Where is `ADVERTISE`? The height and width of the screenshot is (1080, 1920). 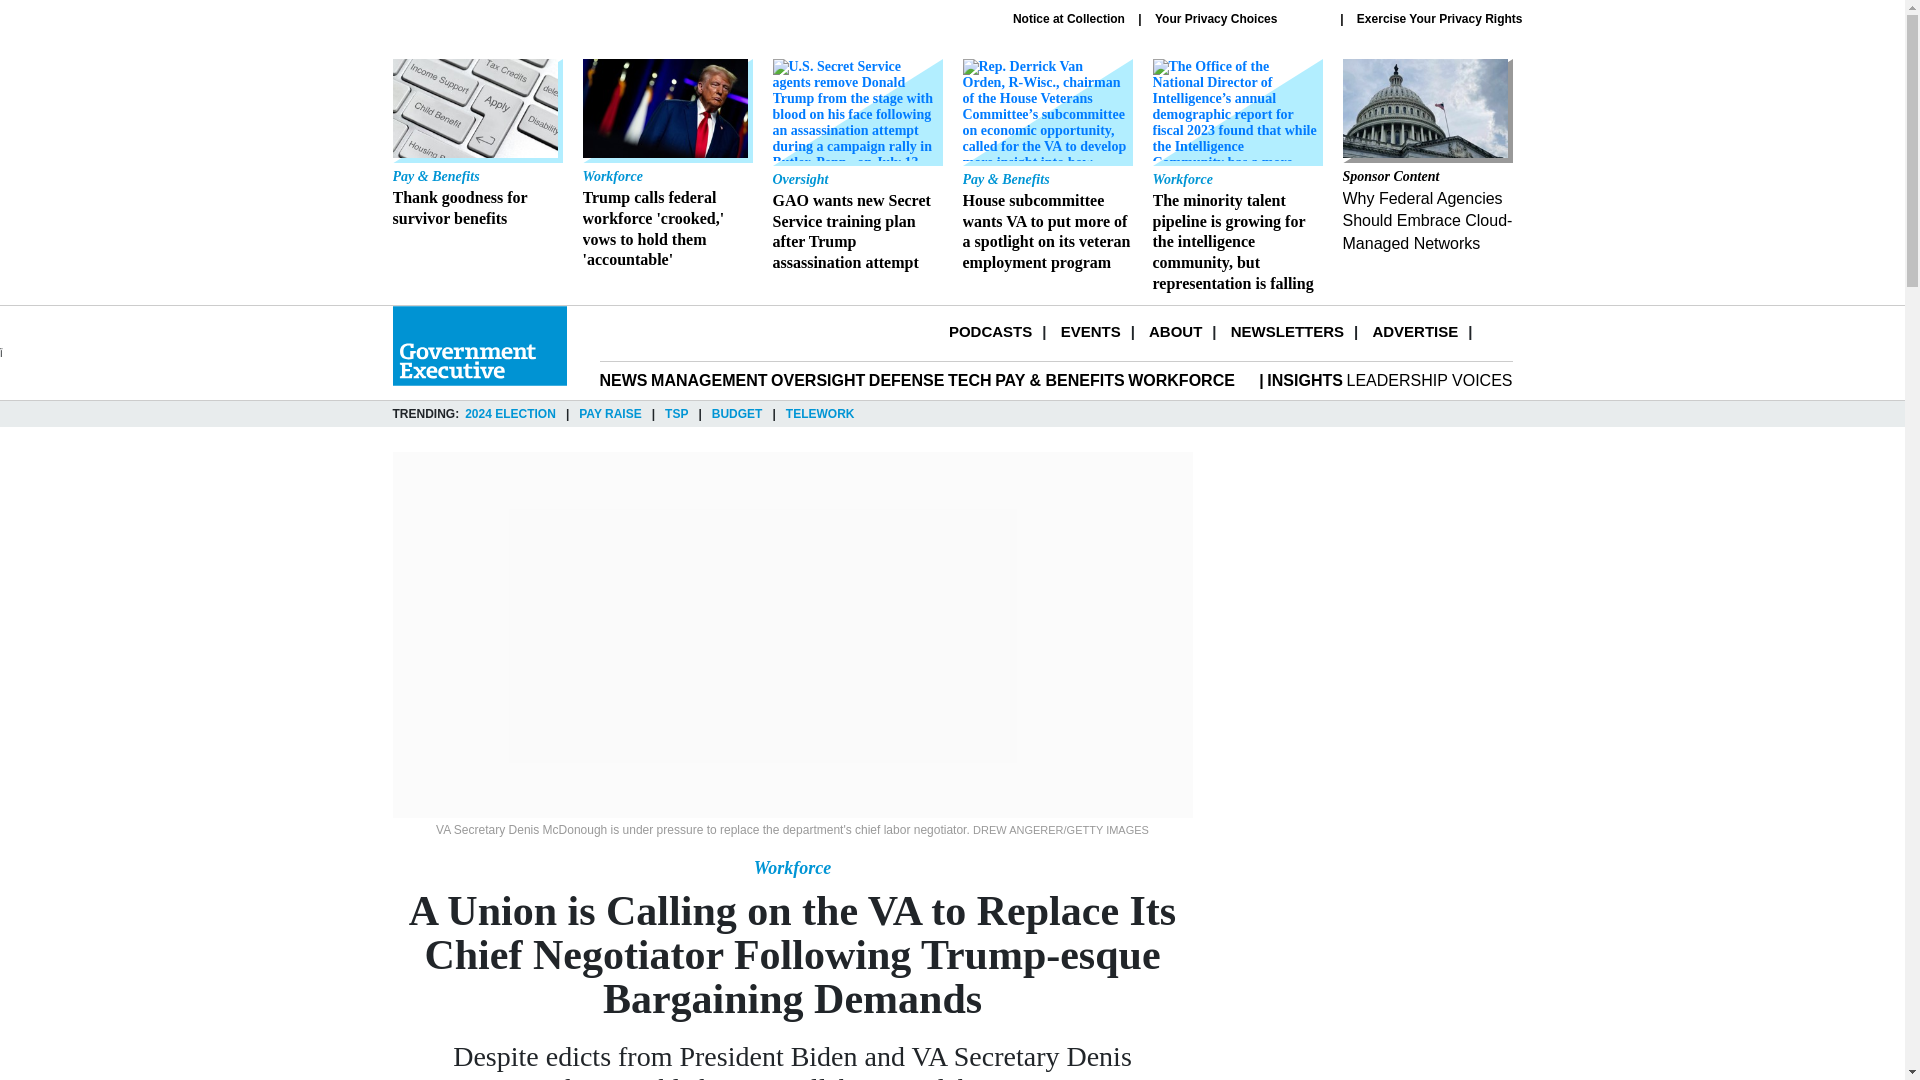
ADVERTISE is located at coordinates (1414, 331).